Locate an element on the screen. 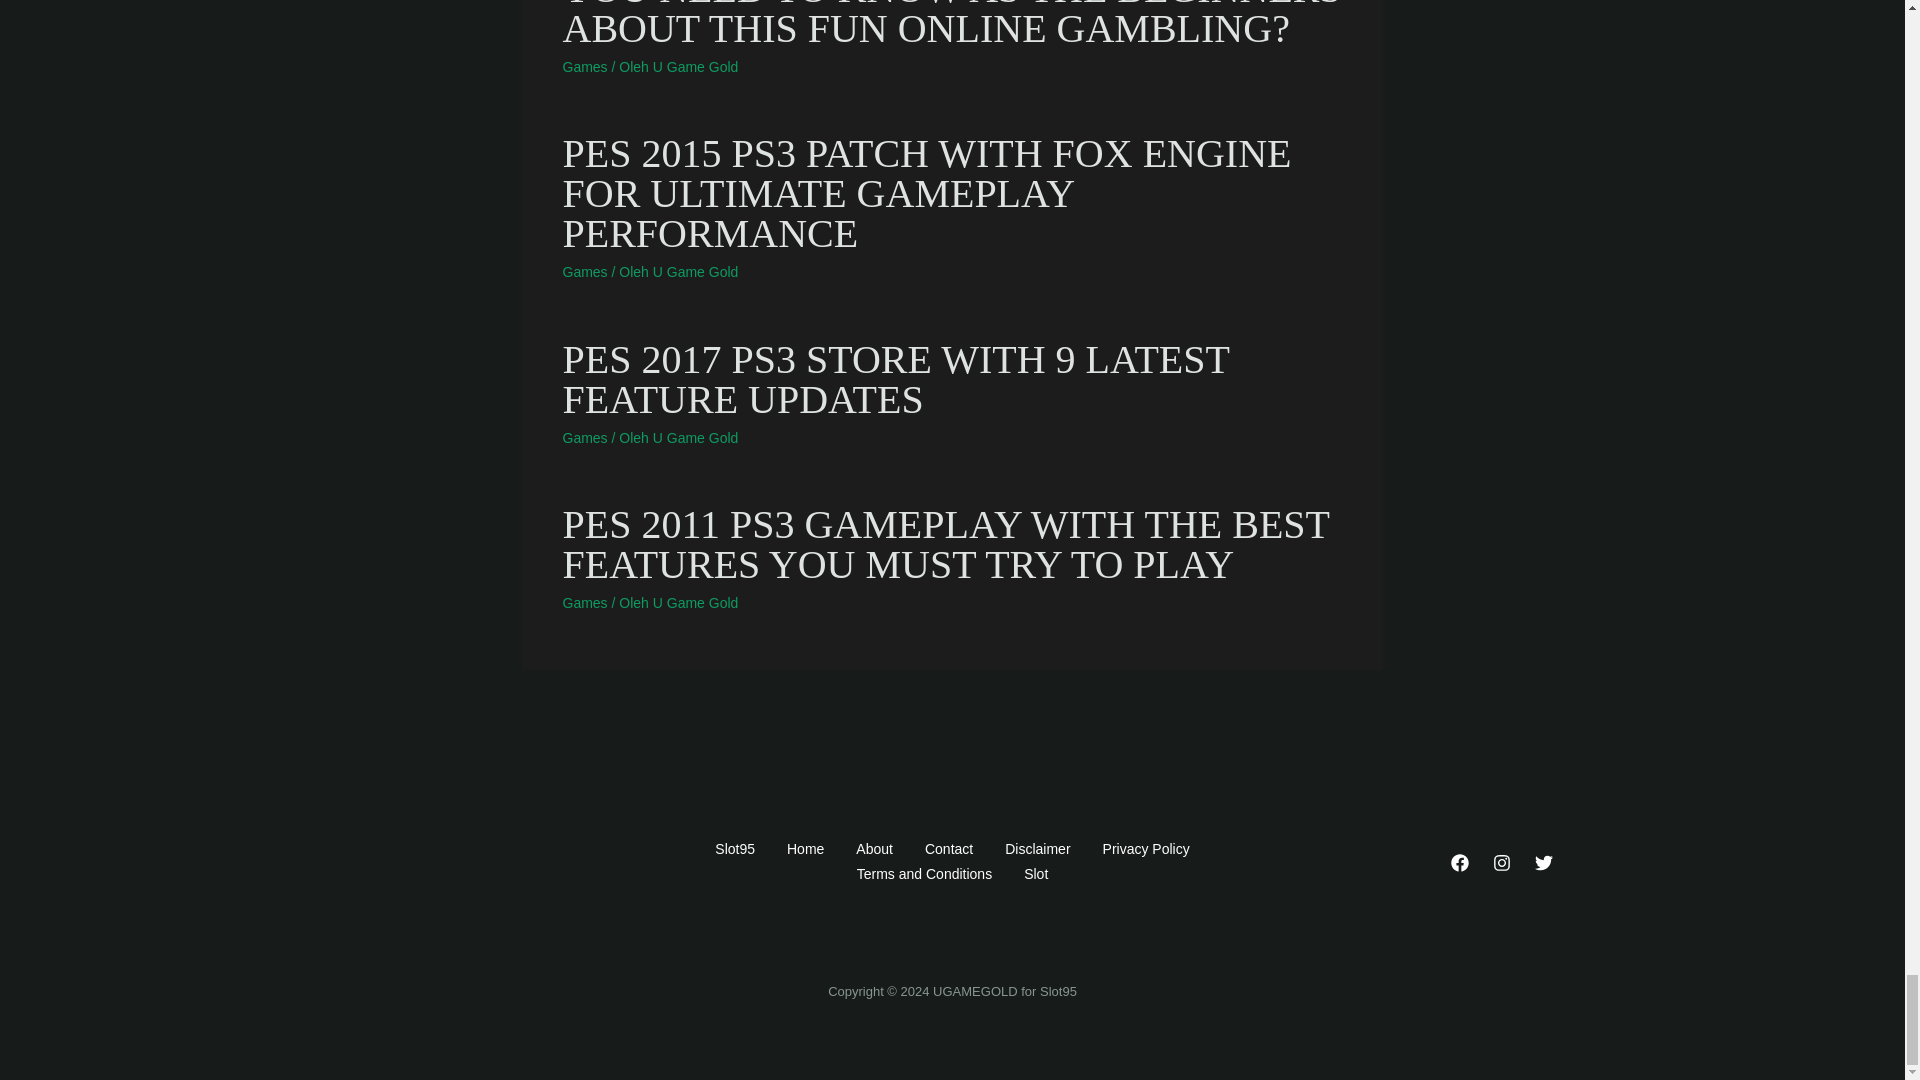  Lihat seluruh tulisan oleh U Game Gold is located at coordinates (696, 603).